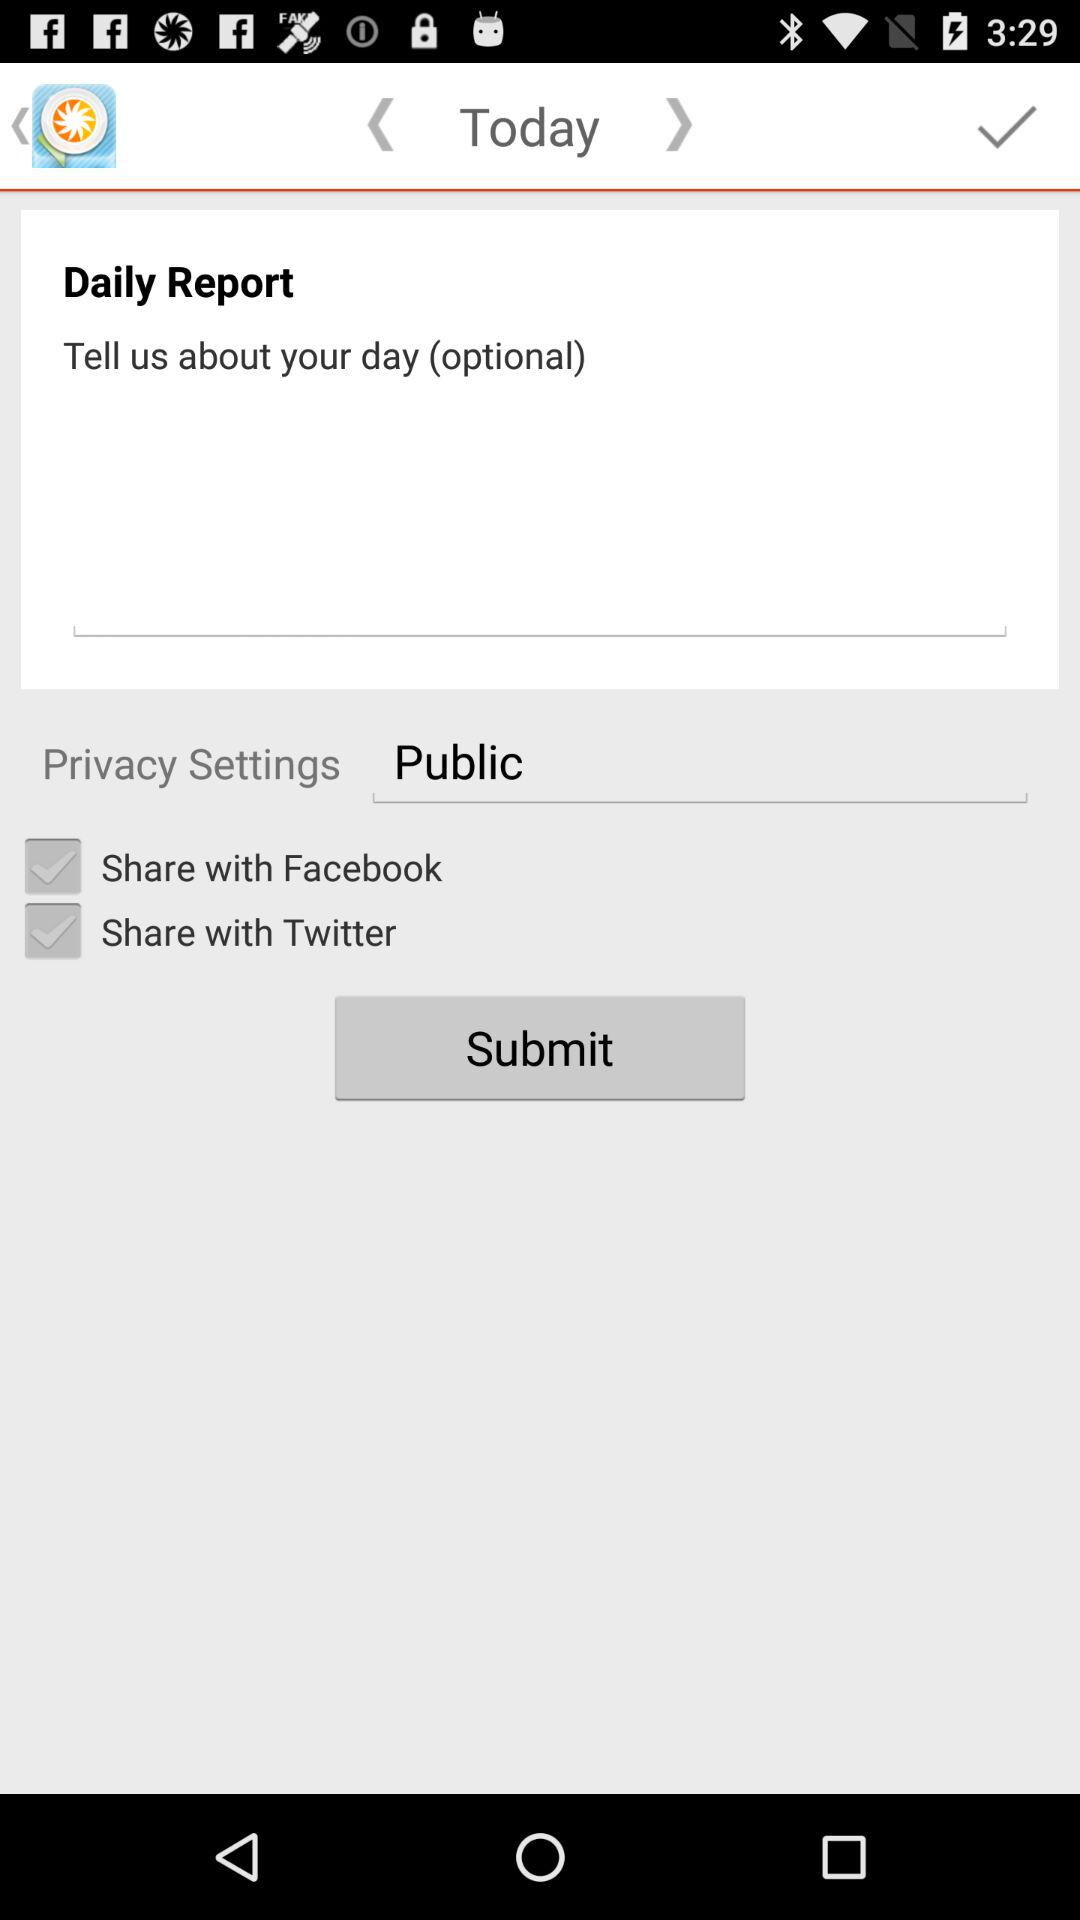  I want to click on check box to share writing with twitter, so click(53, 931).